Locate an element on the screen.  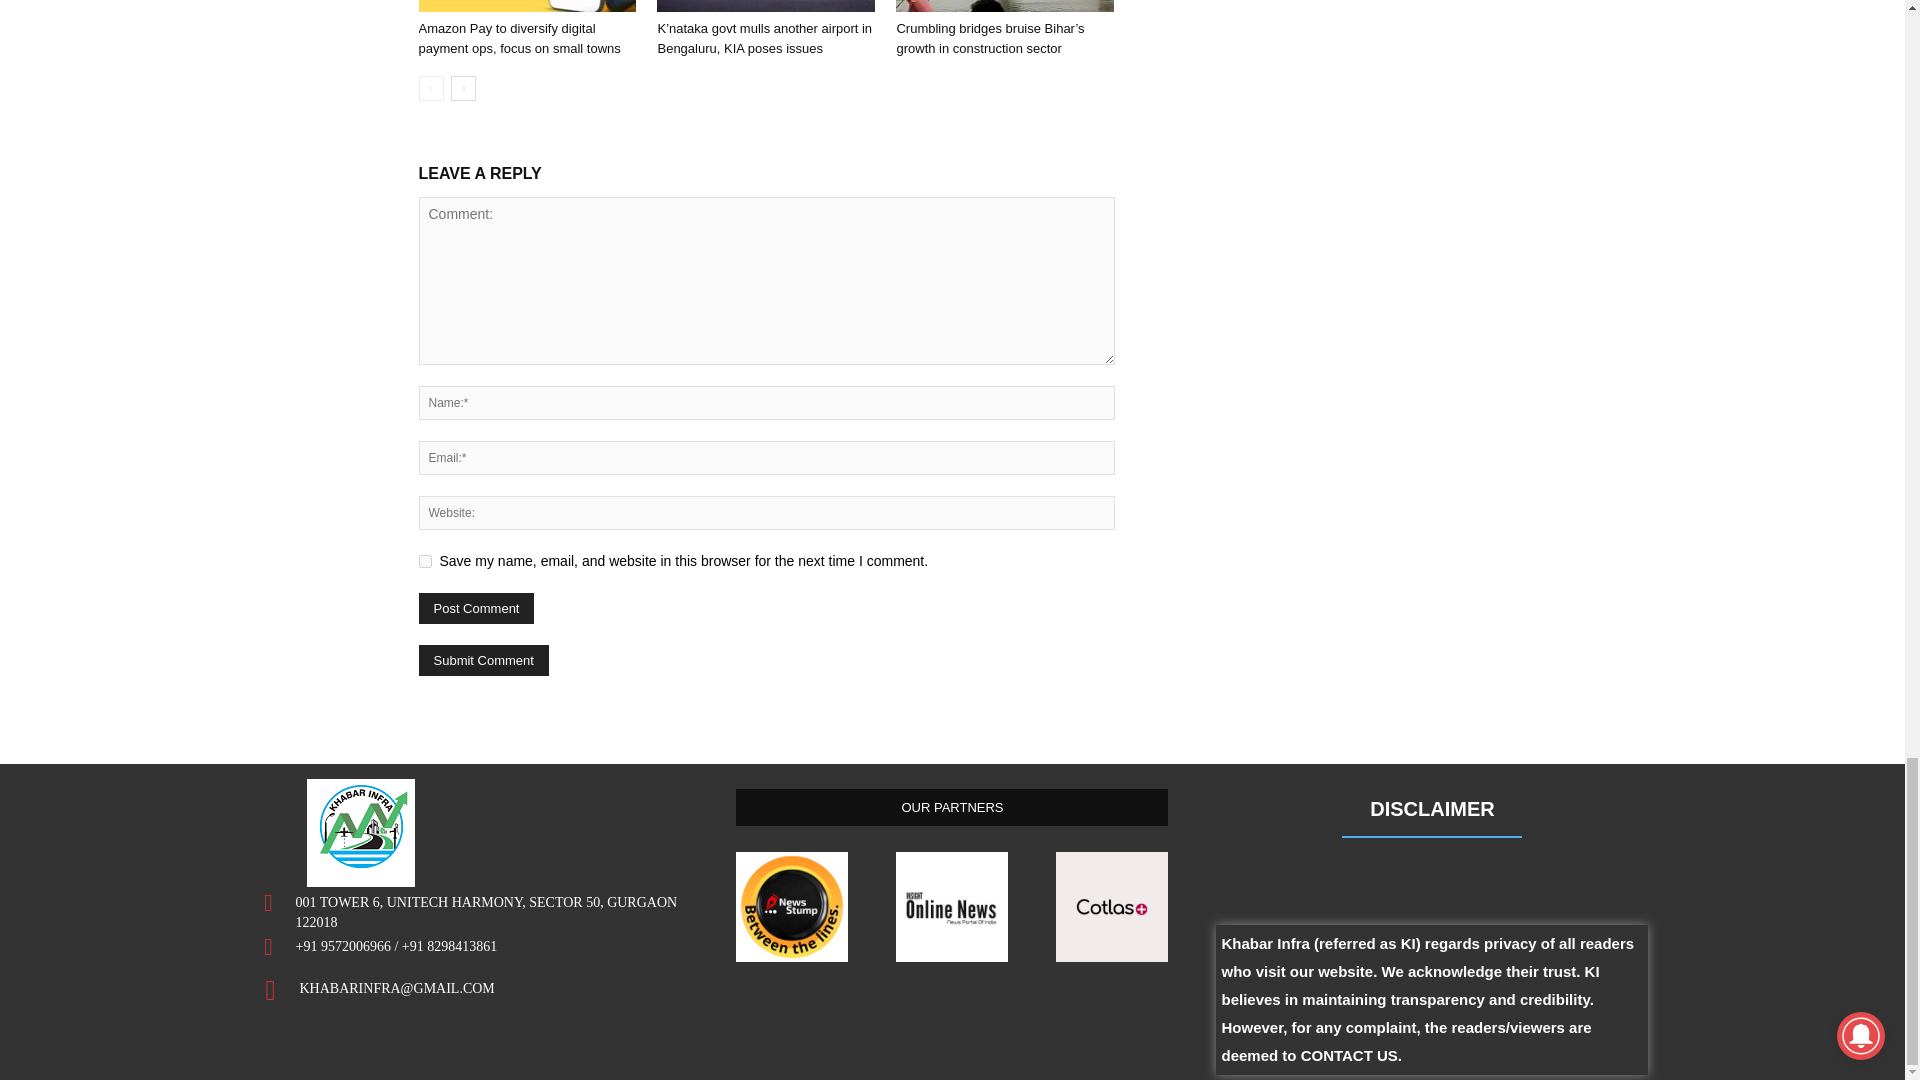
yes is located at coordinates (424, 562).